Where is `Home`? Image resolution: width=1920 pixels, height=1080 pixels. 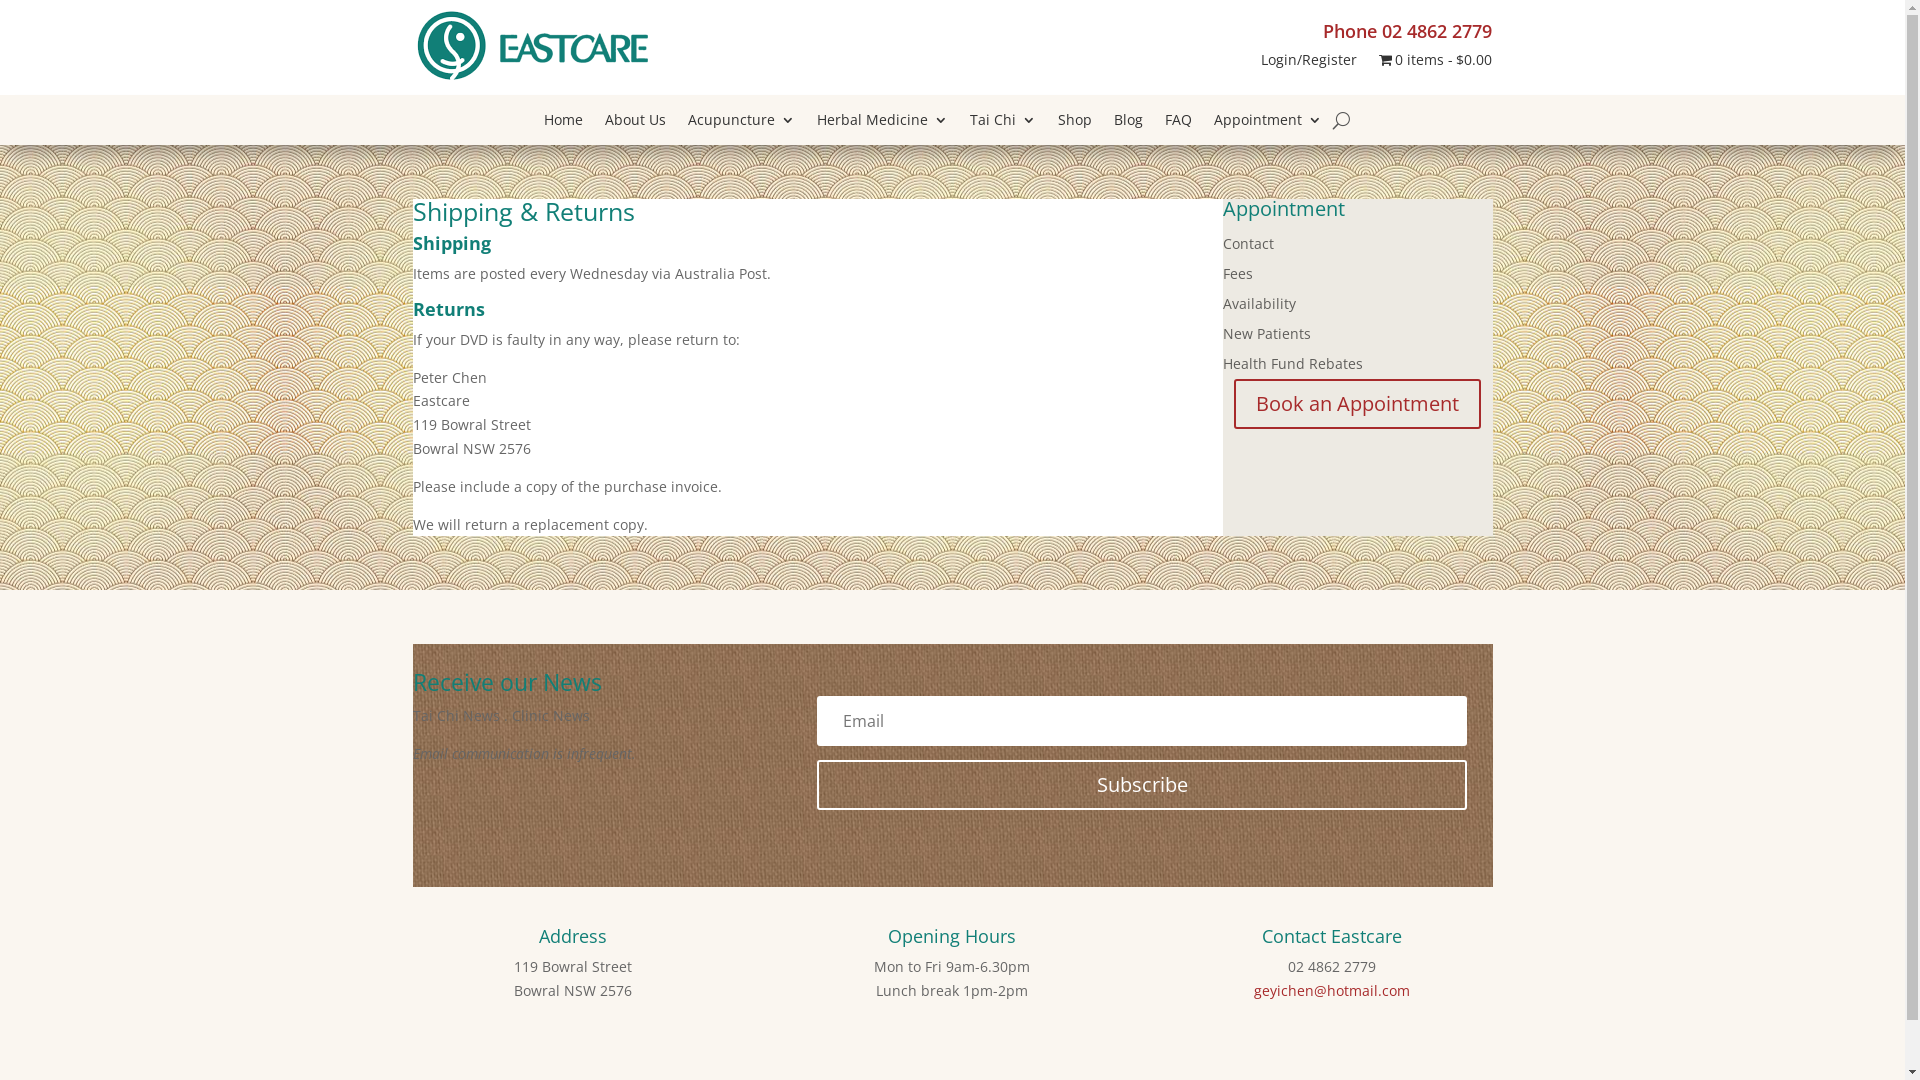 Home is located at coordinates (564, 124).